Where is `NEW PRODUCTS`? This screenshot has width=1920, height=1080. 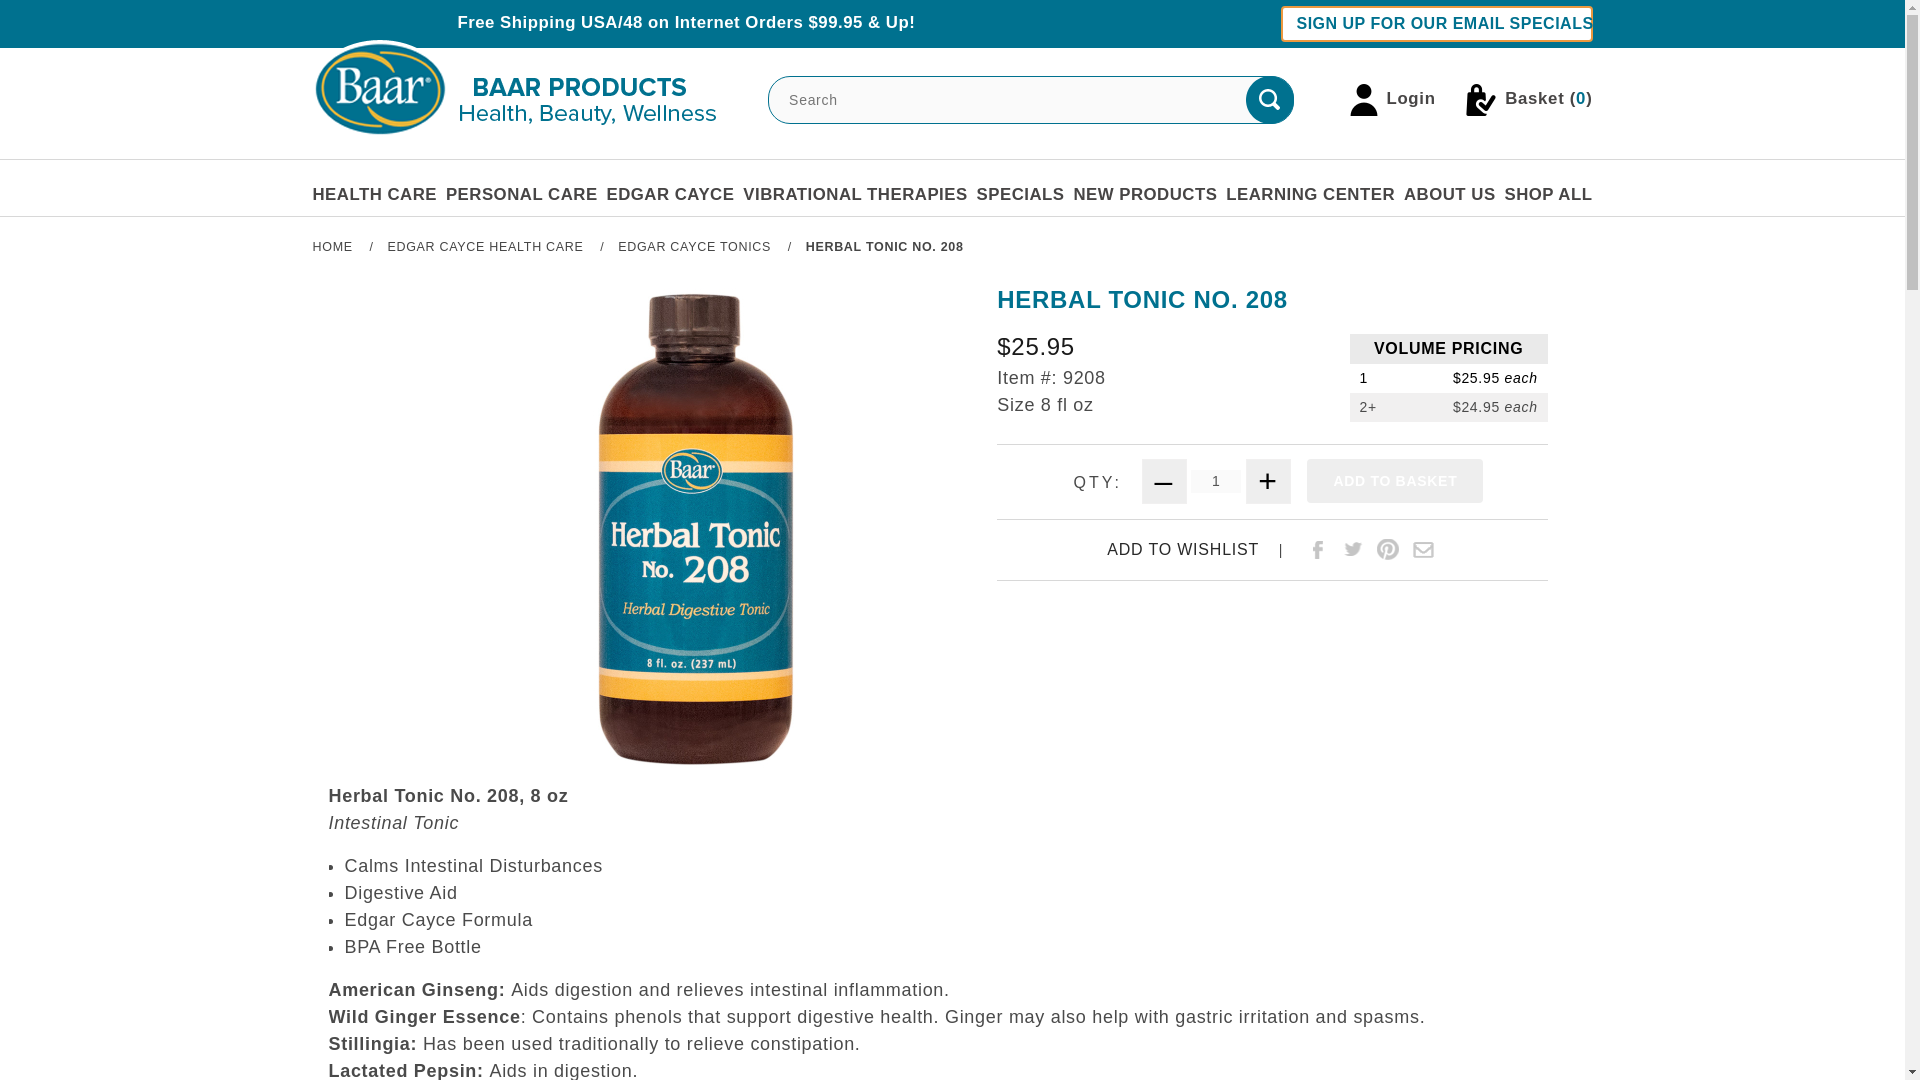
NEW PRODUCTS is located at coordinates (1145, 194).